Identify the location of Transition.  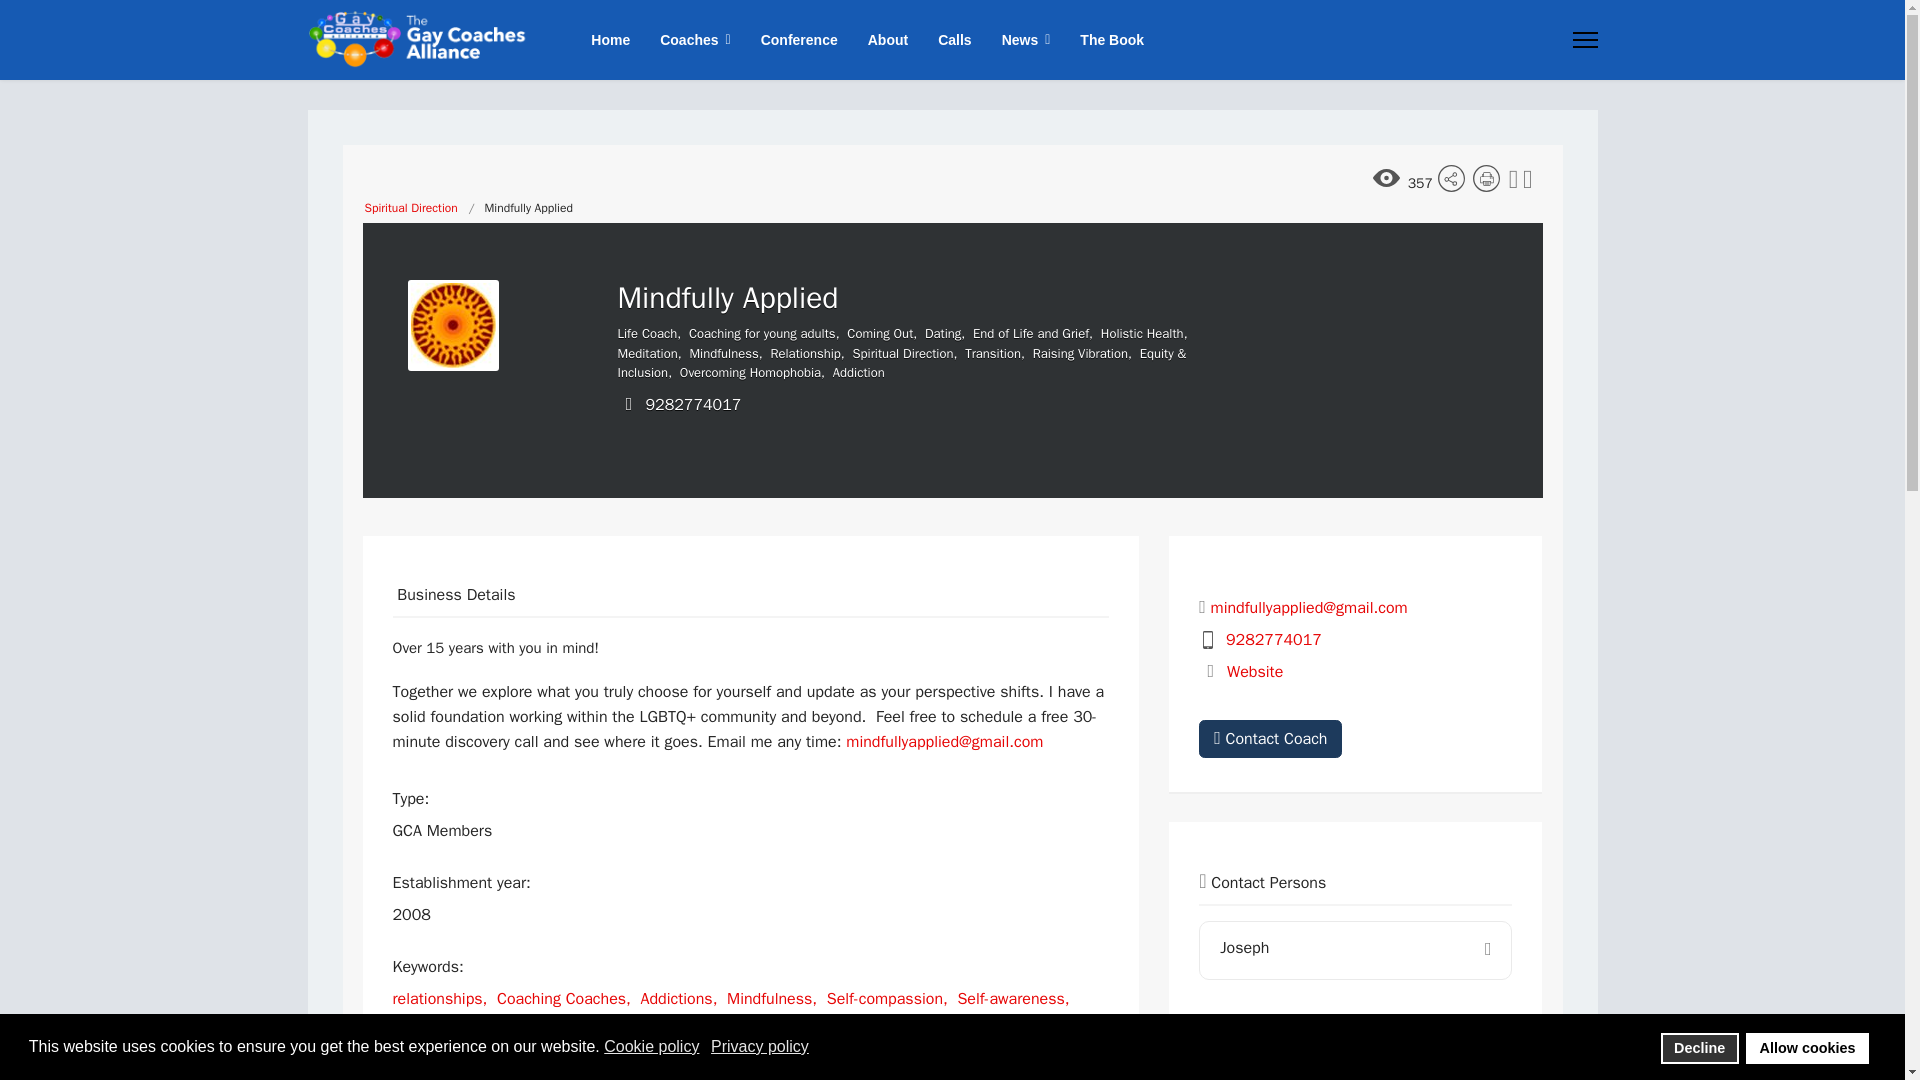
(993, 352).